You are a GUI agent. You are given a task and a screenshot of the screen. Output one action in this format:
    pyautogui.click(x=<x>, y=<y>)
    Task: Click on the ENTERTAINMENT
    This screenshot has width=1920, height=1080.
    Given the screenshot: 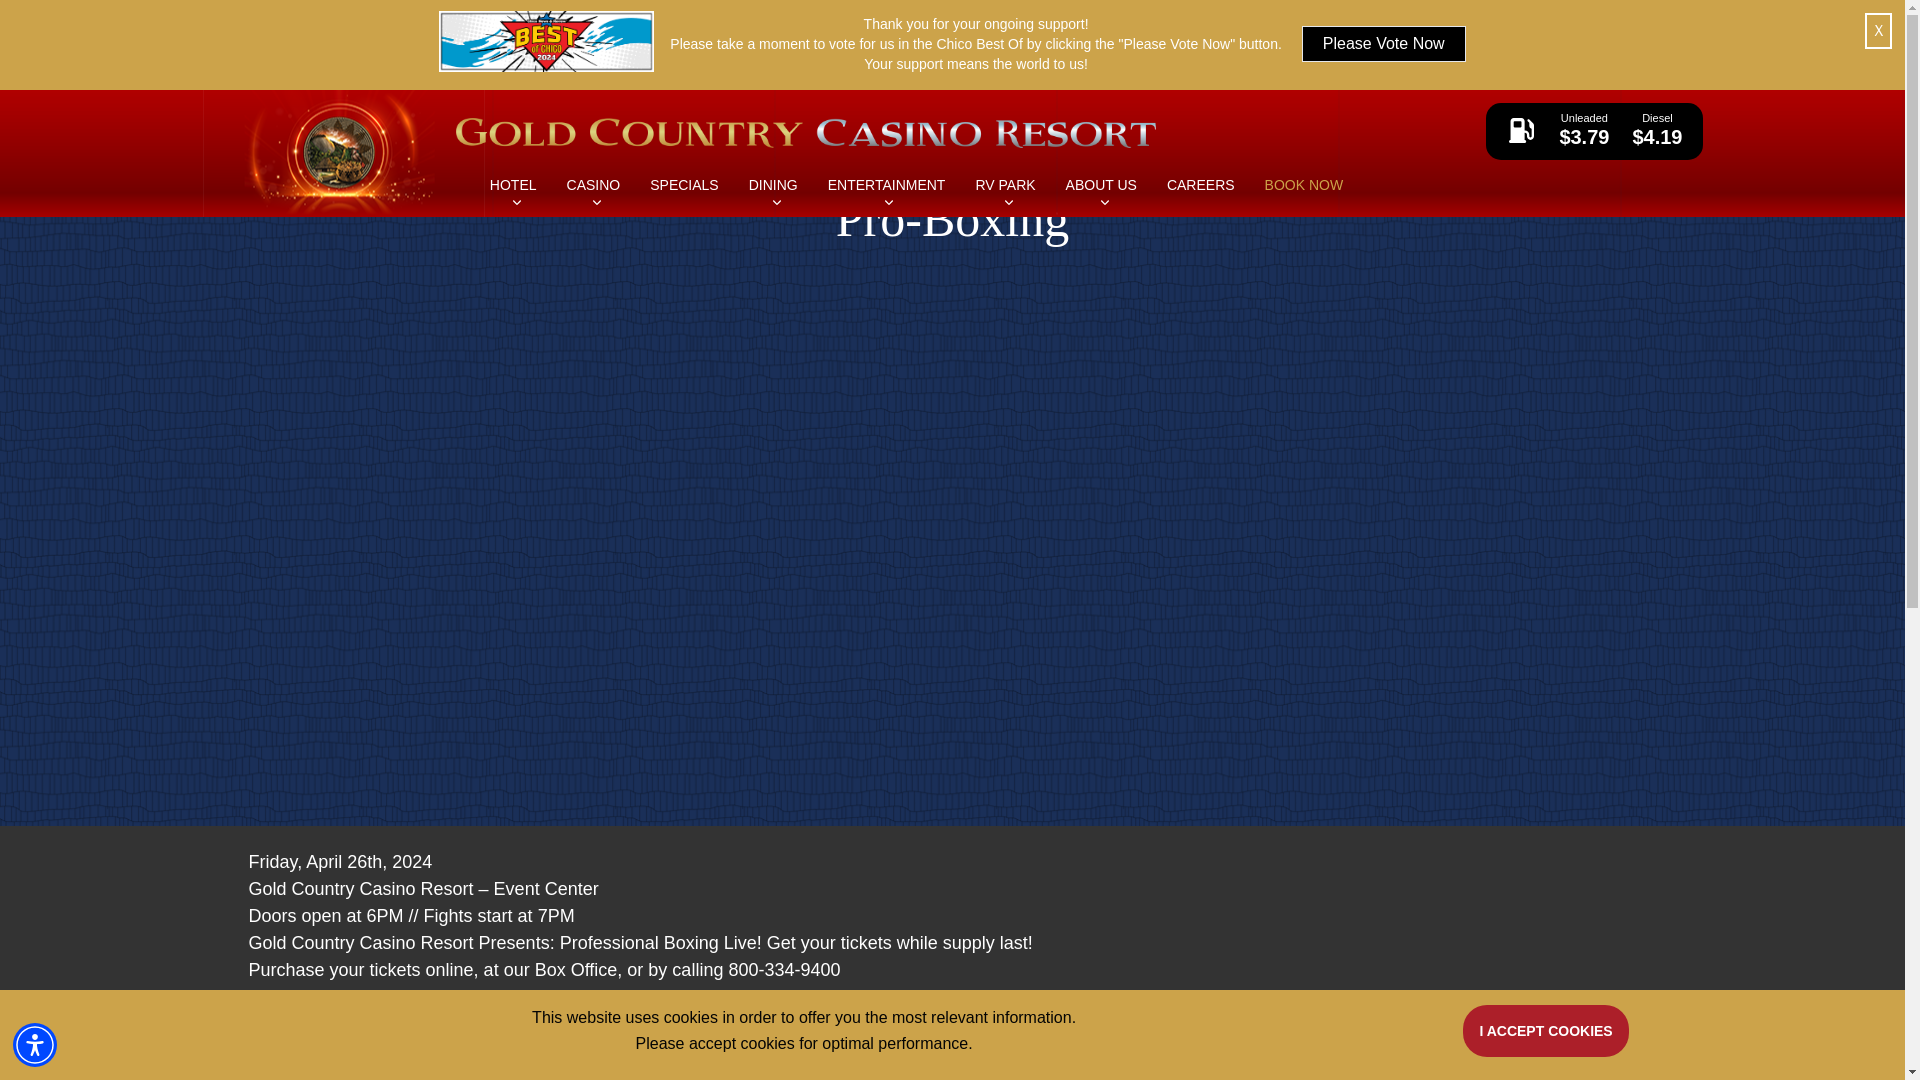 What is the action you would take?
    pyautogui.click(x=886, y=217)
    